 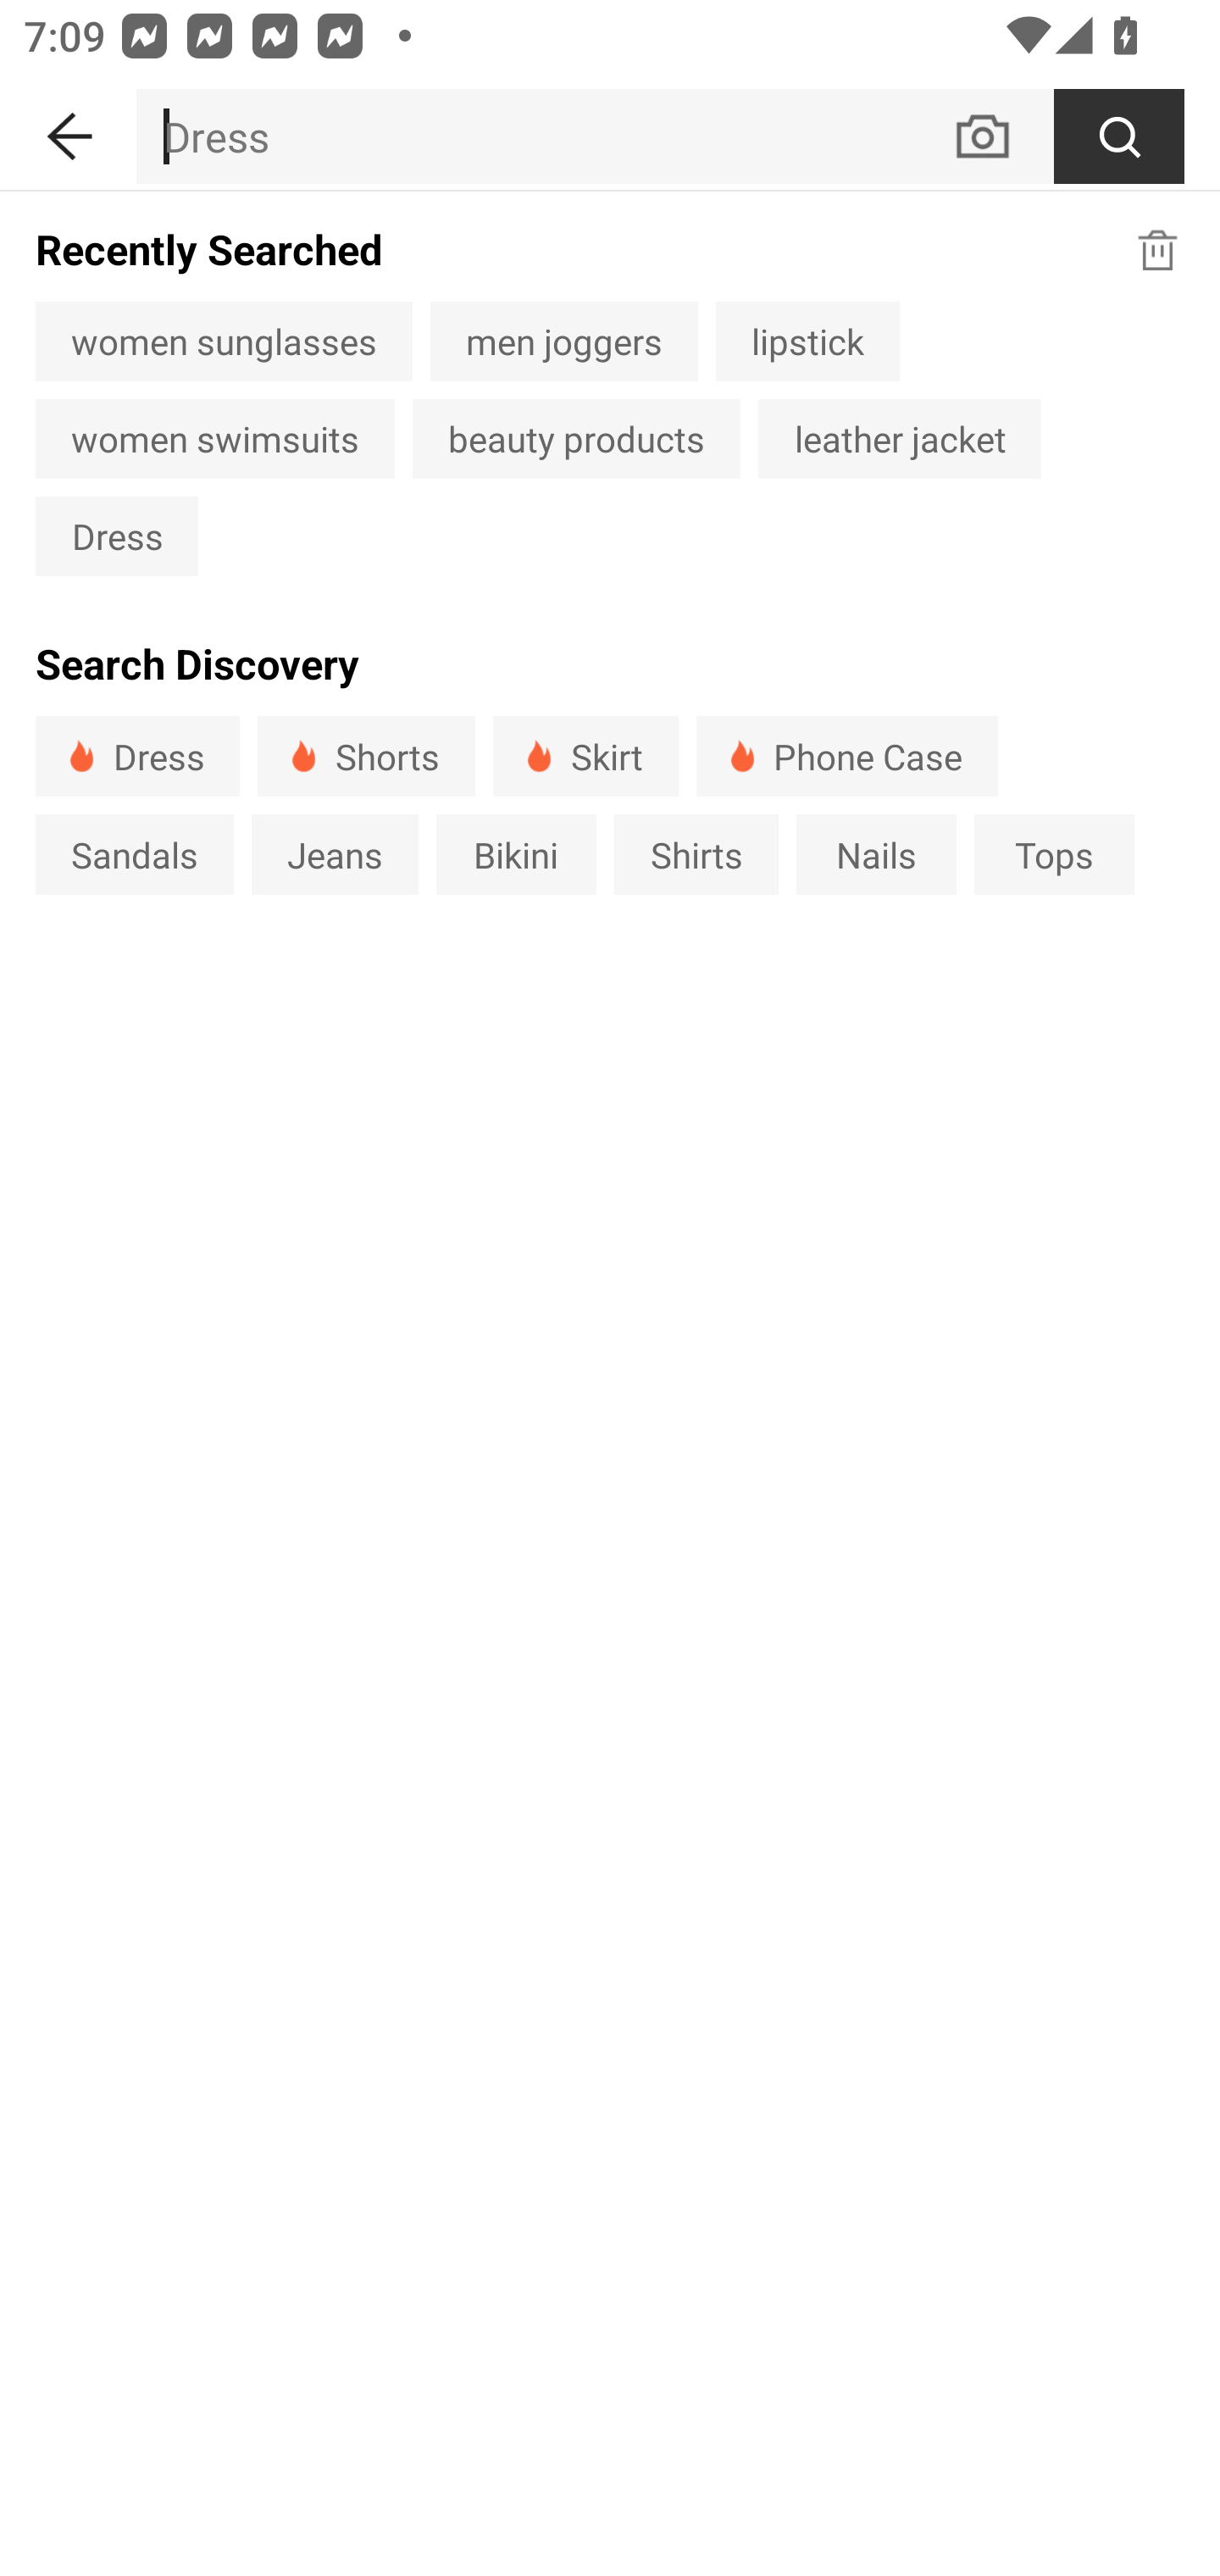 I want to click on Dress, so click(x=543, y=136).